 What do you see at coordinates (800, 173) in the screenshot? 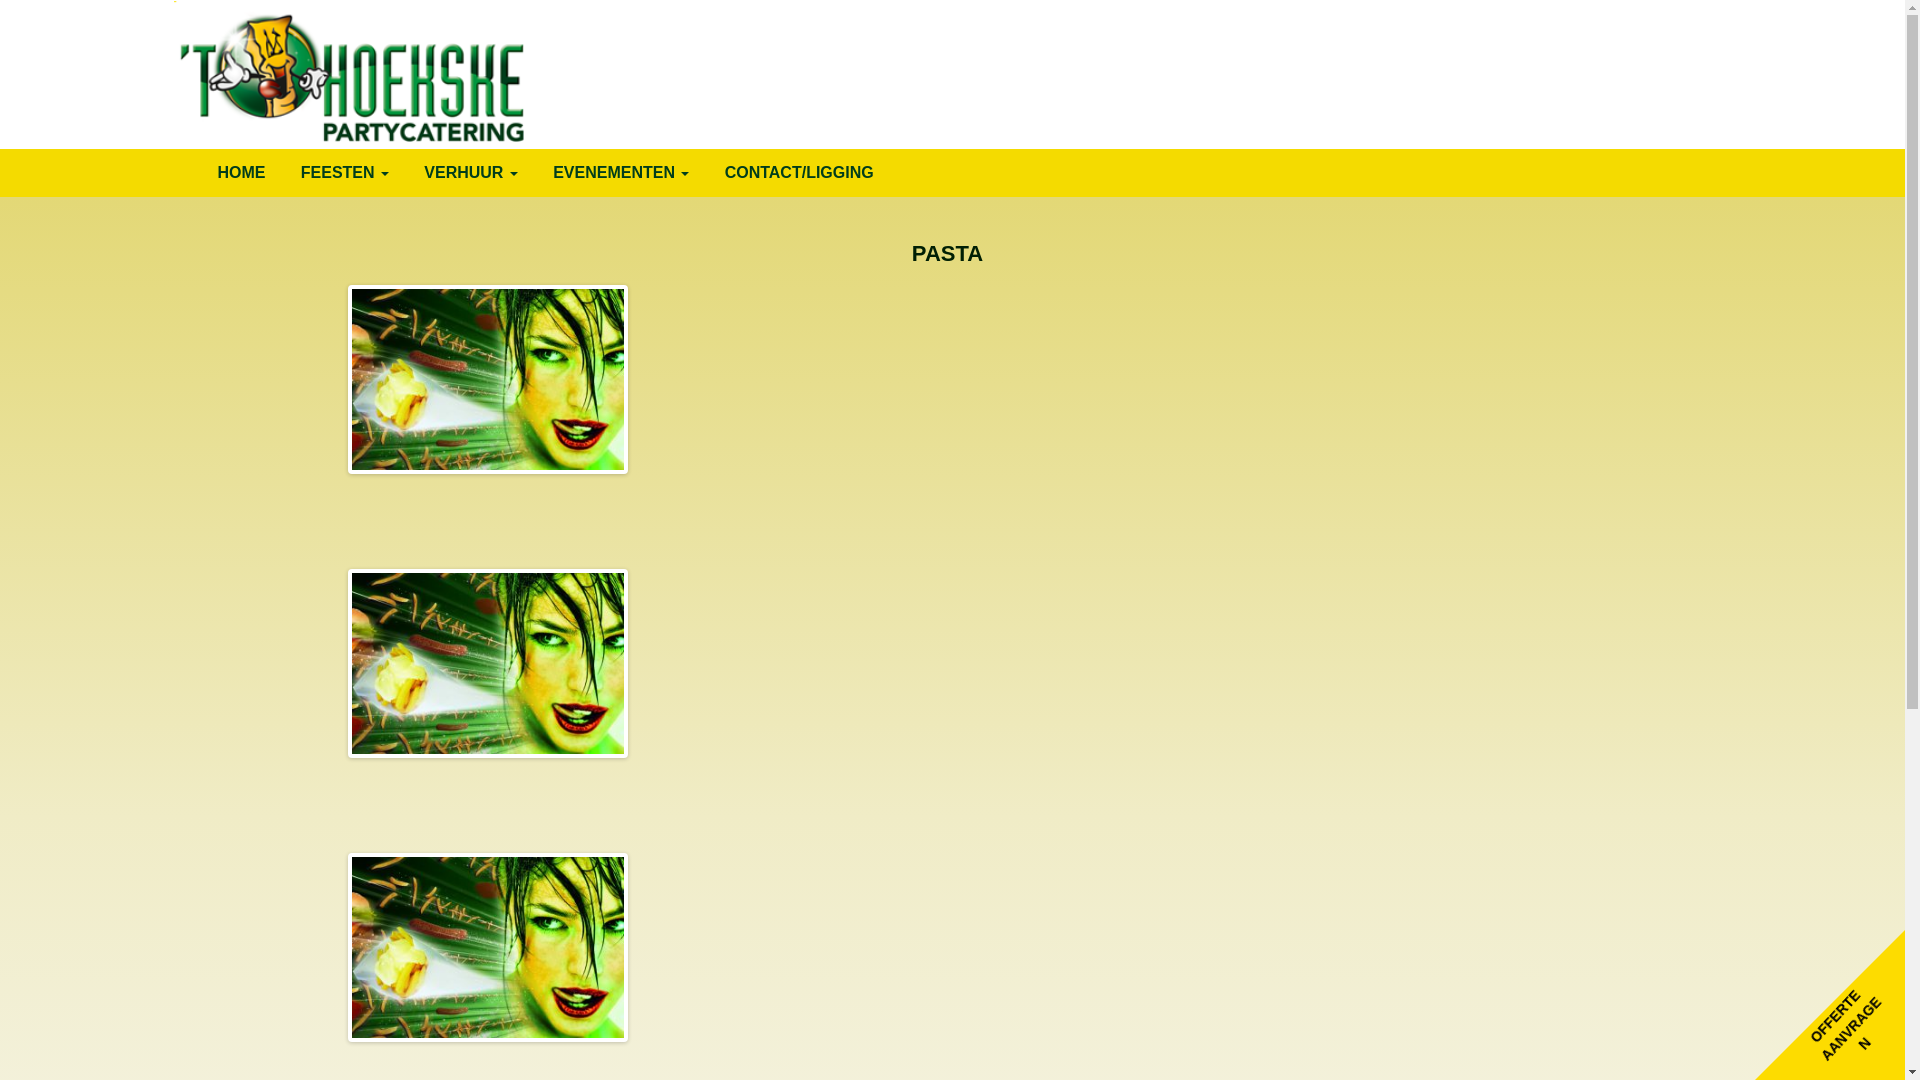
I see `CONTACT/LIGGING` at bounding box center [800, 173].